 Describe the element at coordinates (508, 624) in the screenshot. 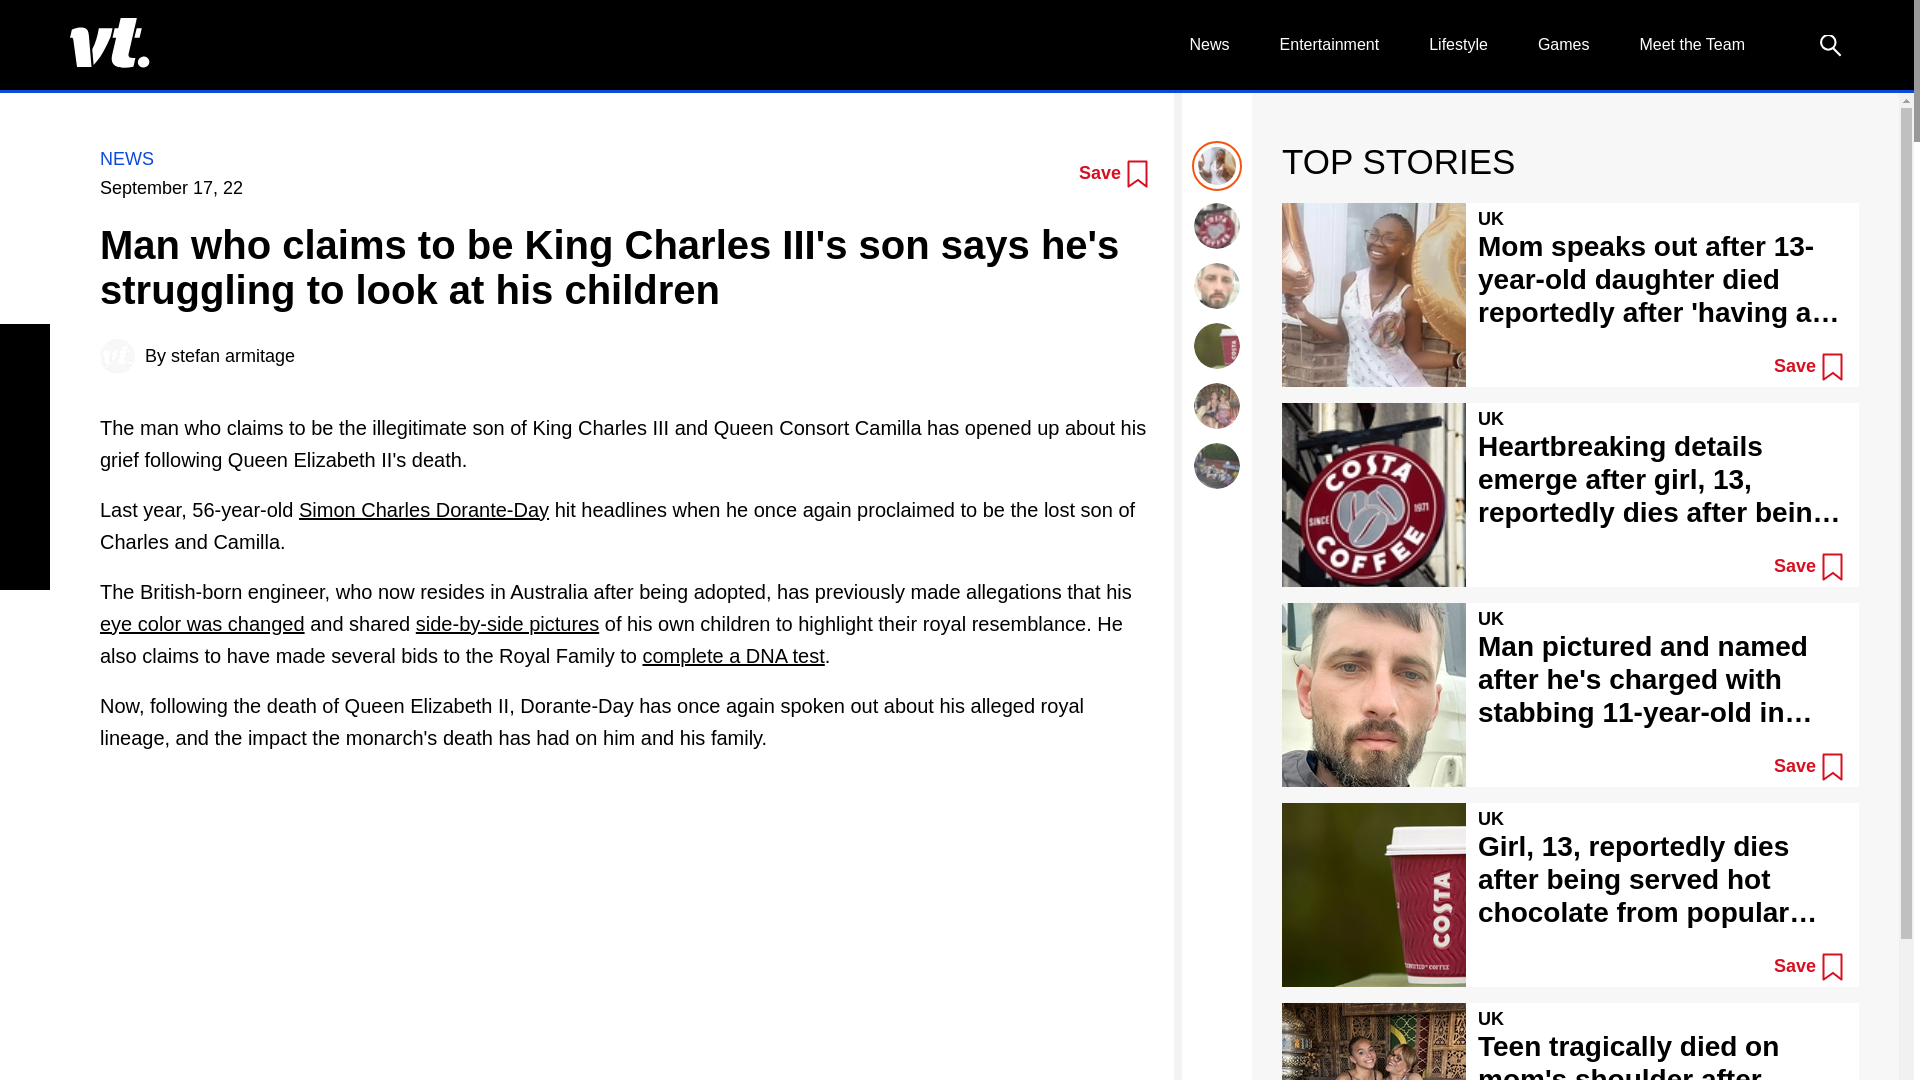

I see `side-by-side pictures` at that location.